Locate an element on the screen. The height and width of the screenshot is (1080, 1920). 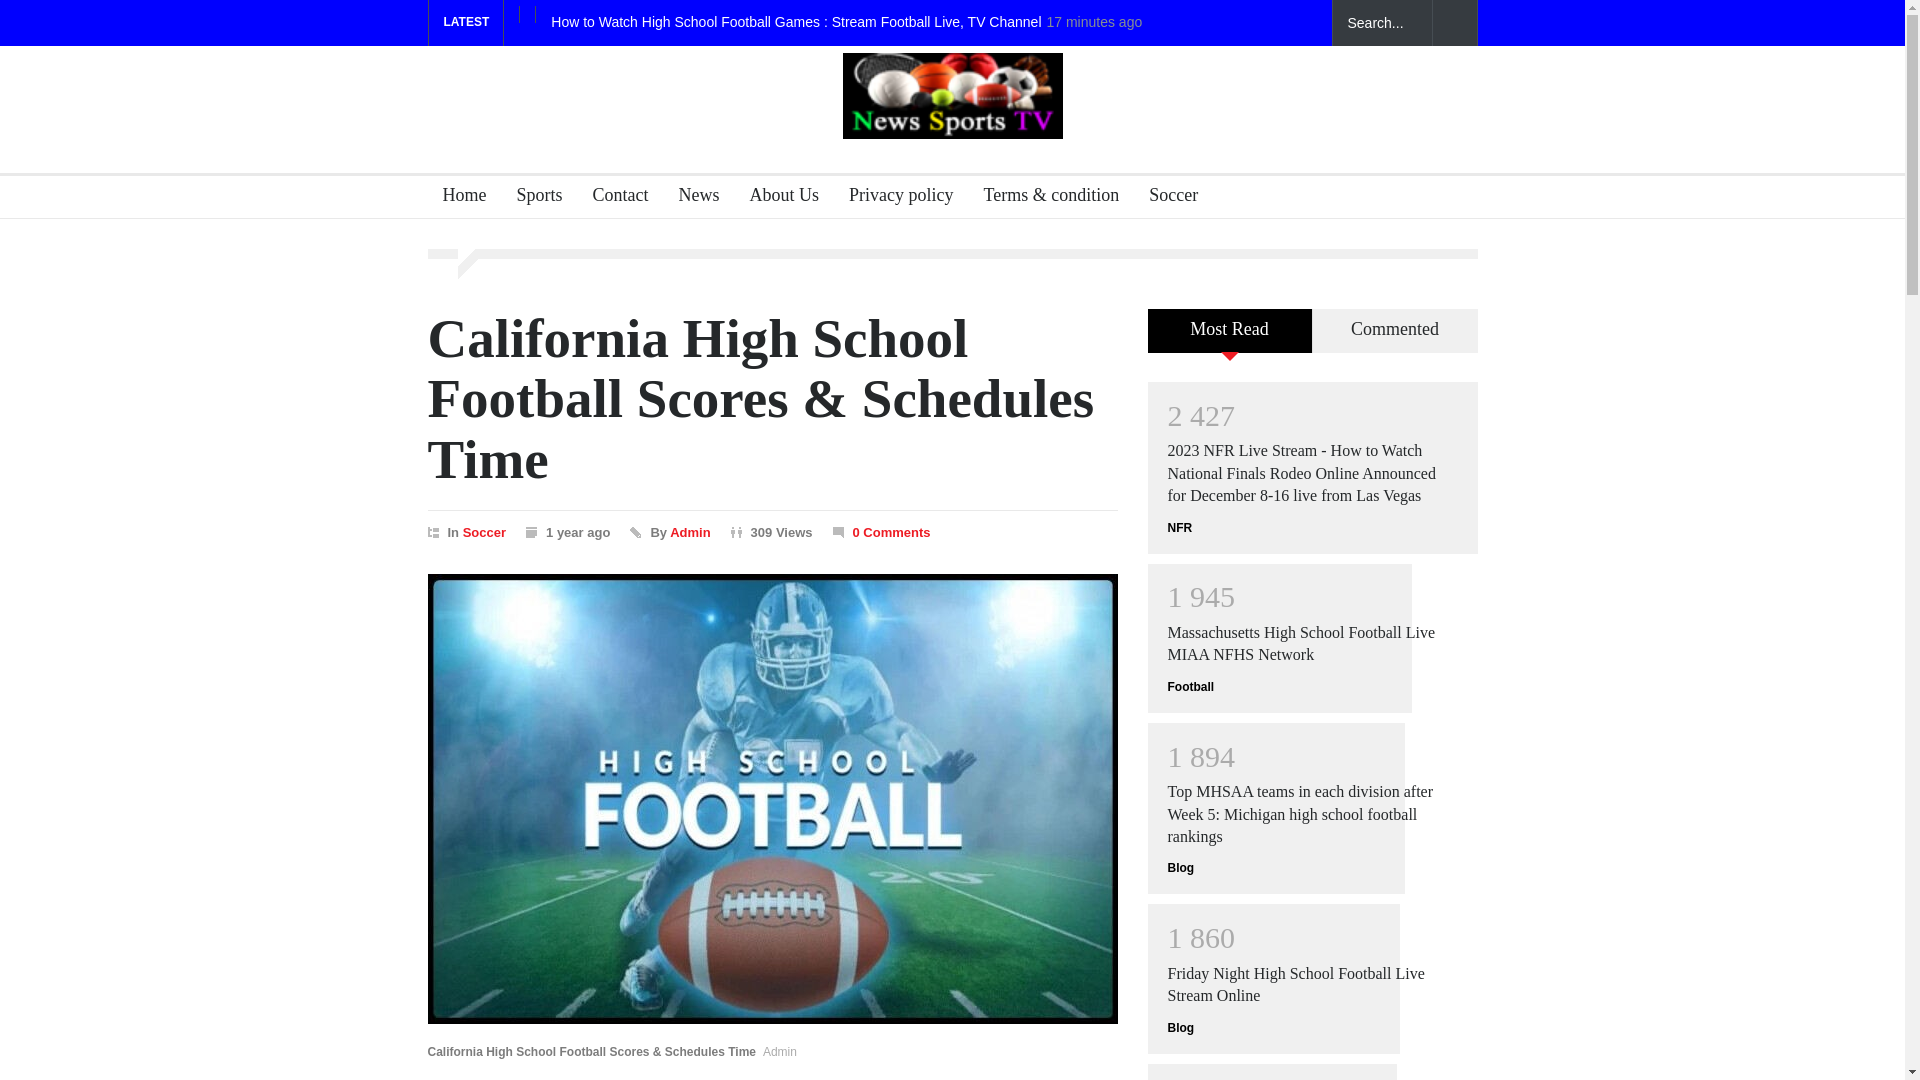
Categories is located at coordinates (532, 198).